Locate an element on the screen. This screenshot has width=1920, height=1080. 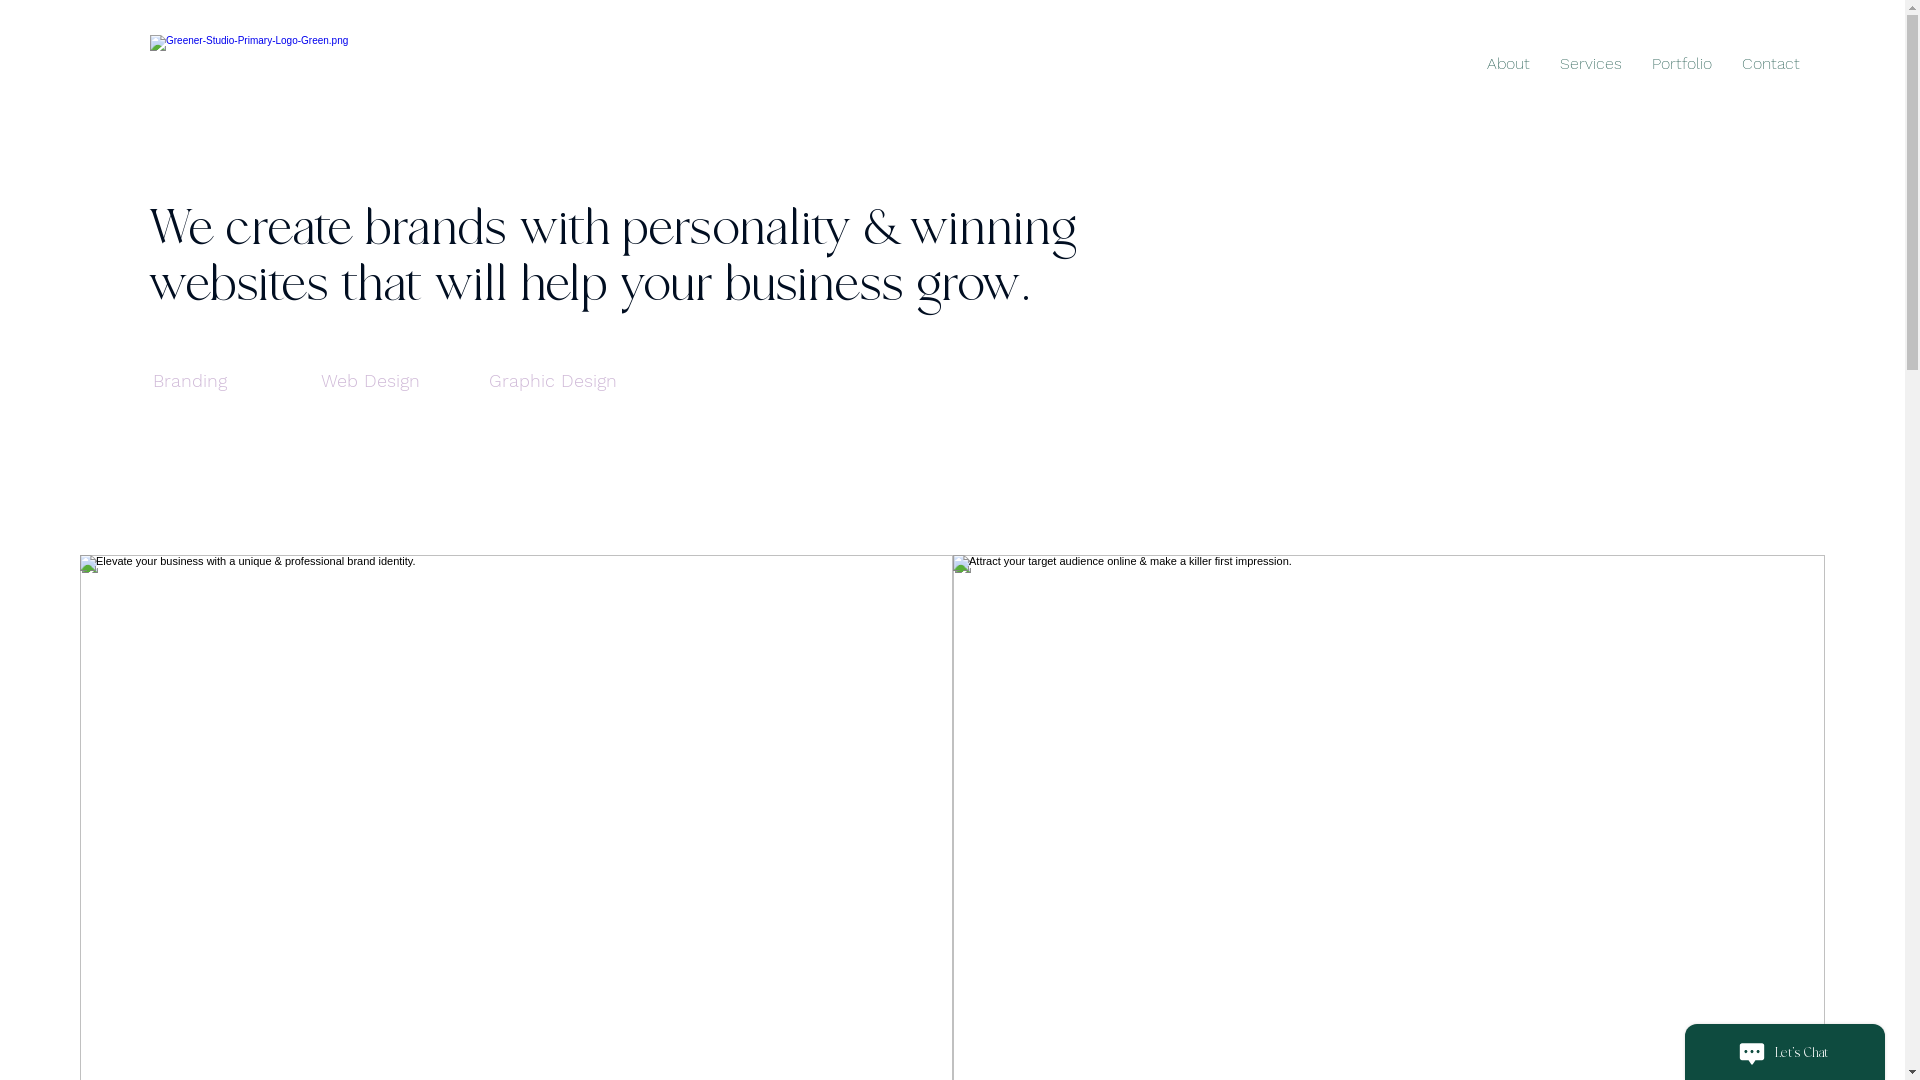
Portfolio is located at coordinates (1682, 64).